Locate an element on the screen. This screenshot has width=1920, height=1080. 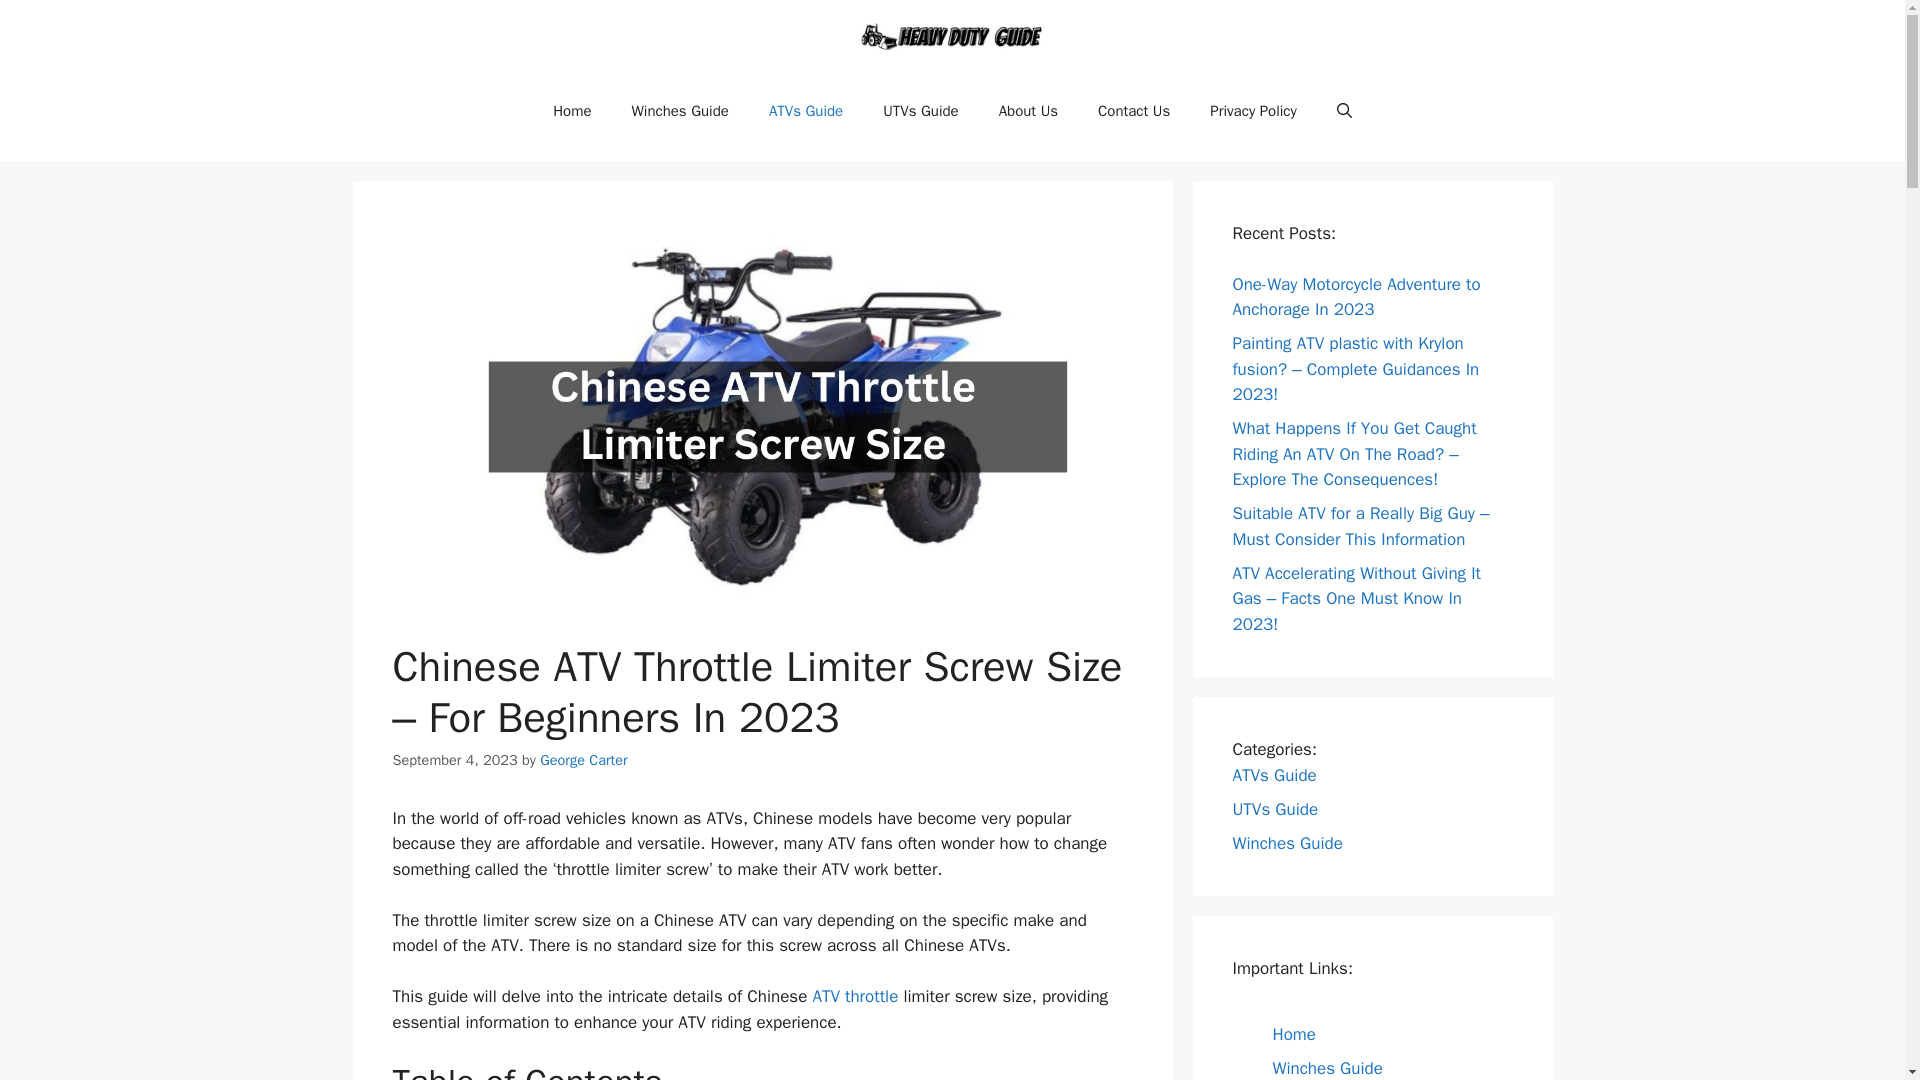
Winches Guide is located at coordinates (680, 111).